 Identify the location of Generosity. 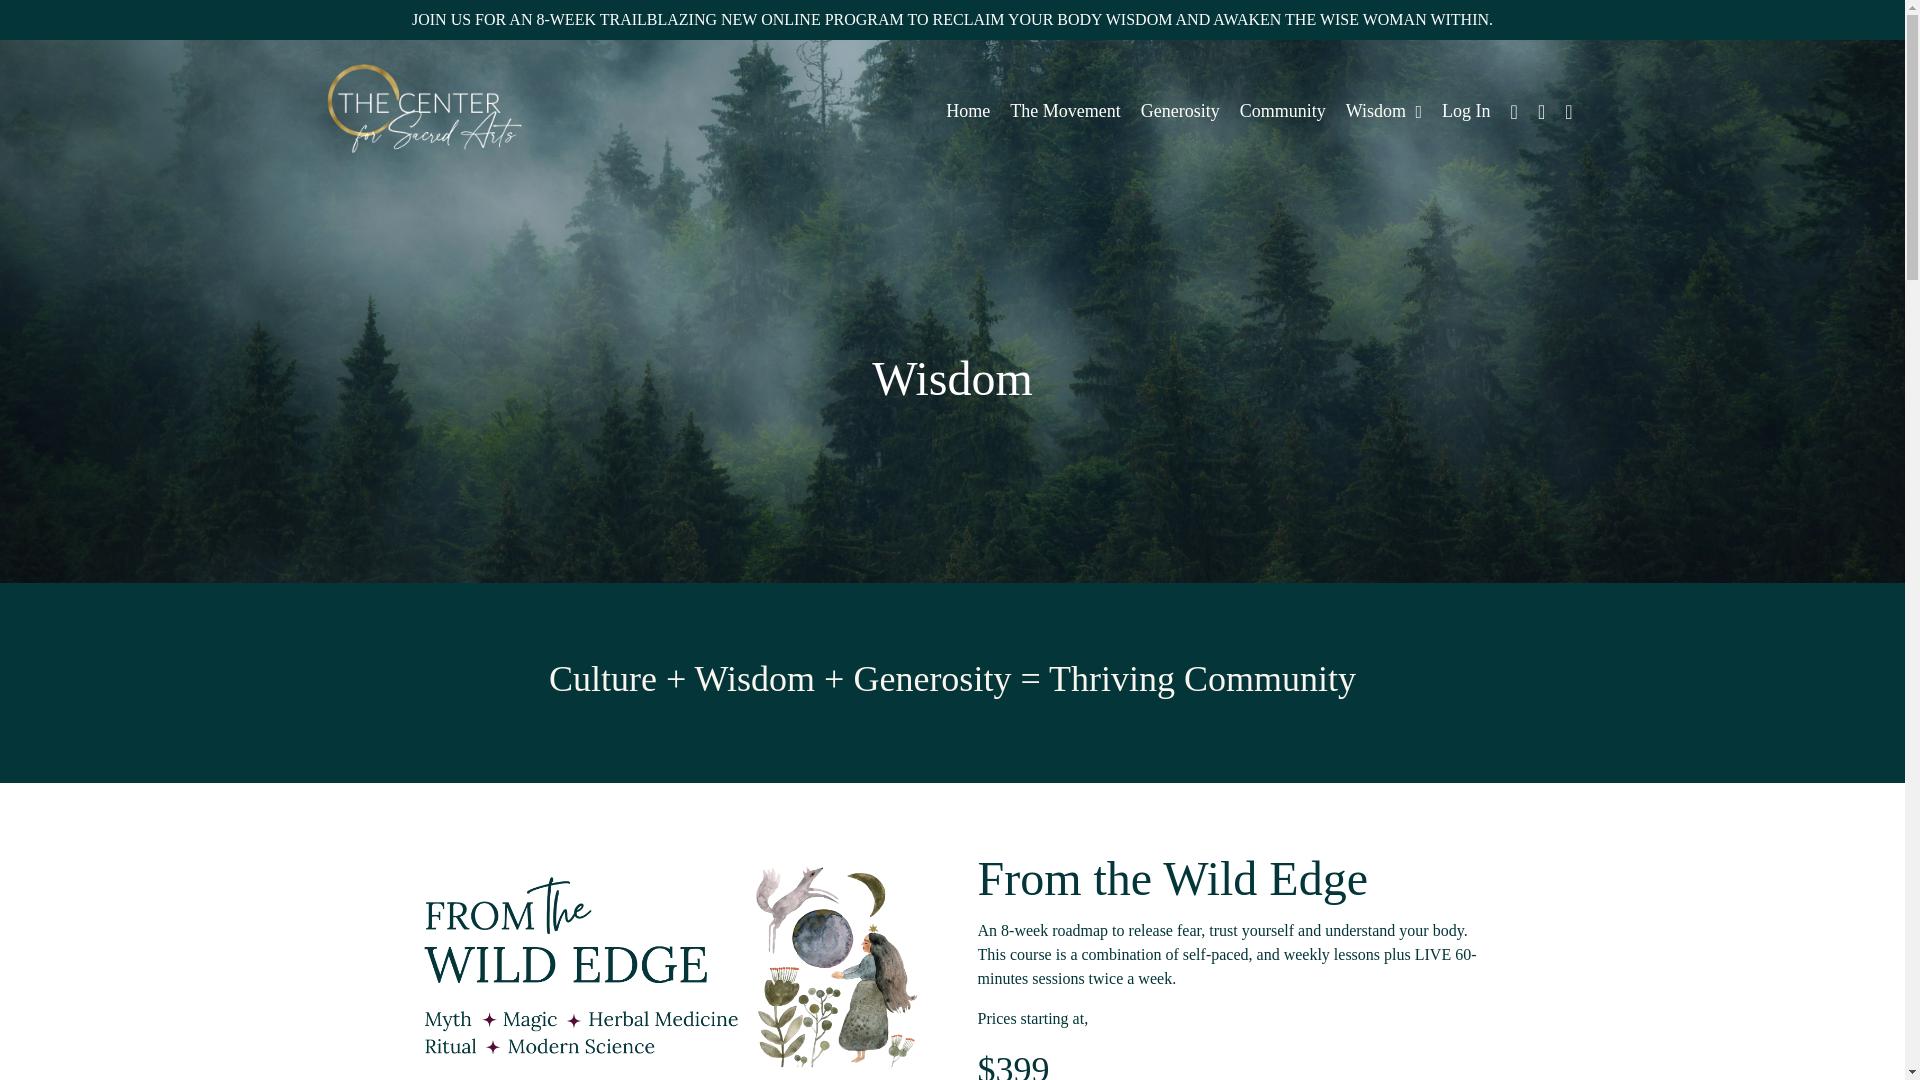
(1180, 112).